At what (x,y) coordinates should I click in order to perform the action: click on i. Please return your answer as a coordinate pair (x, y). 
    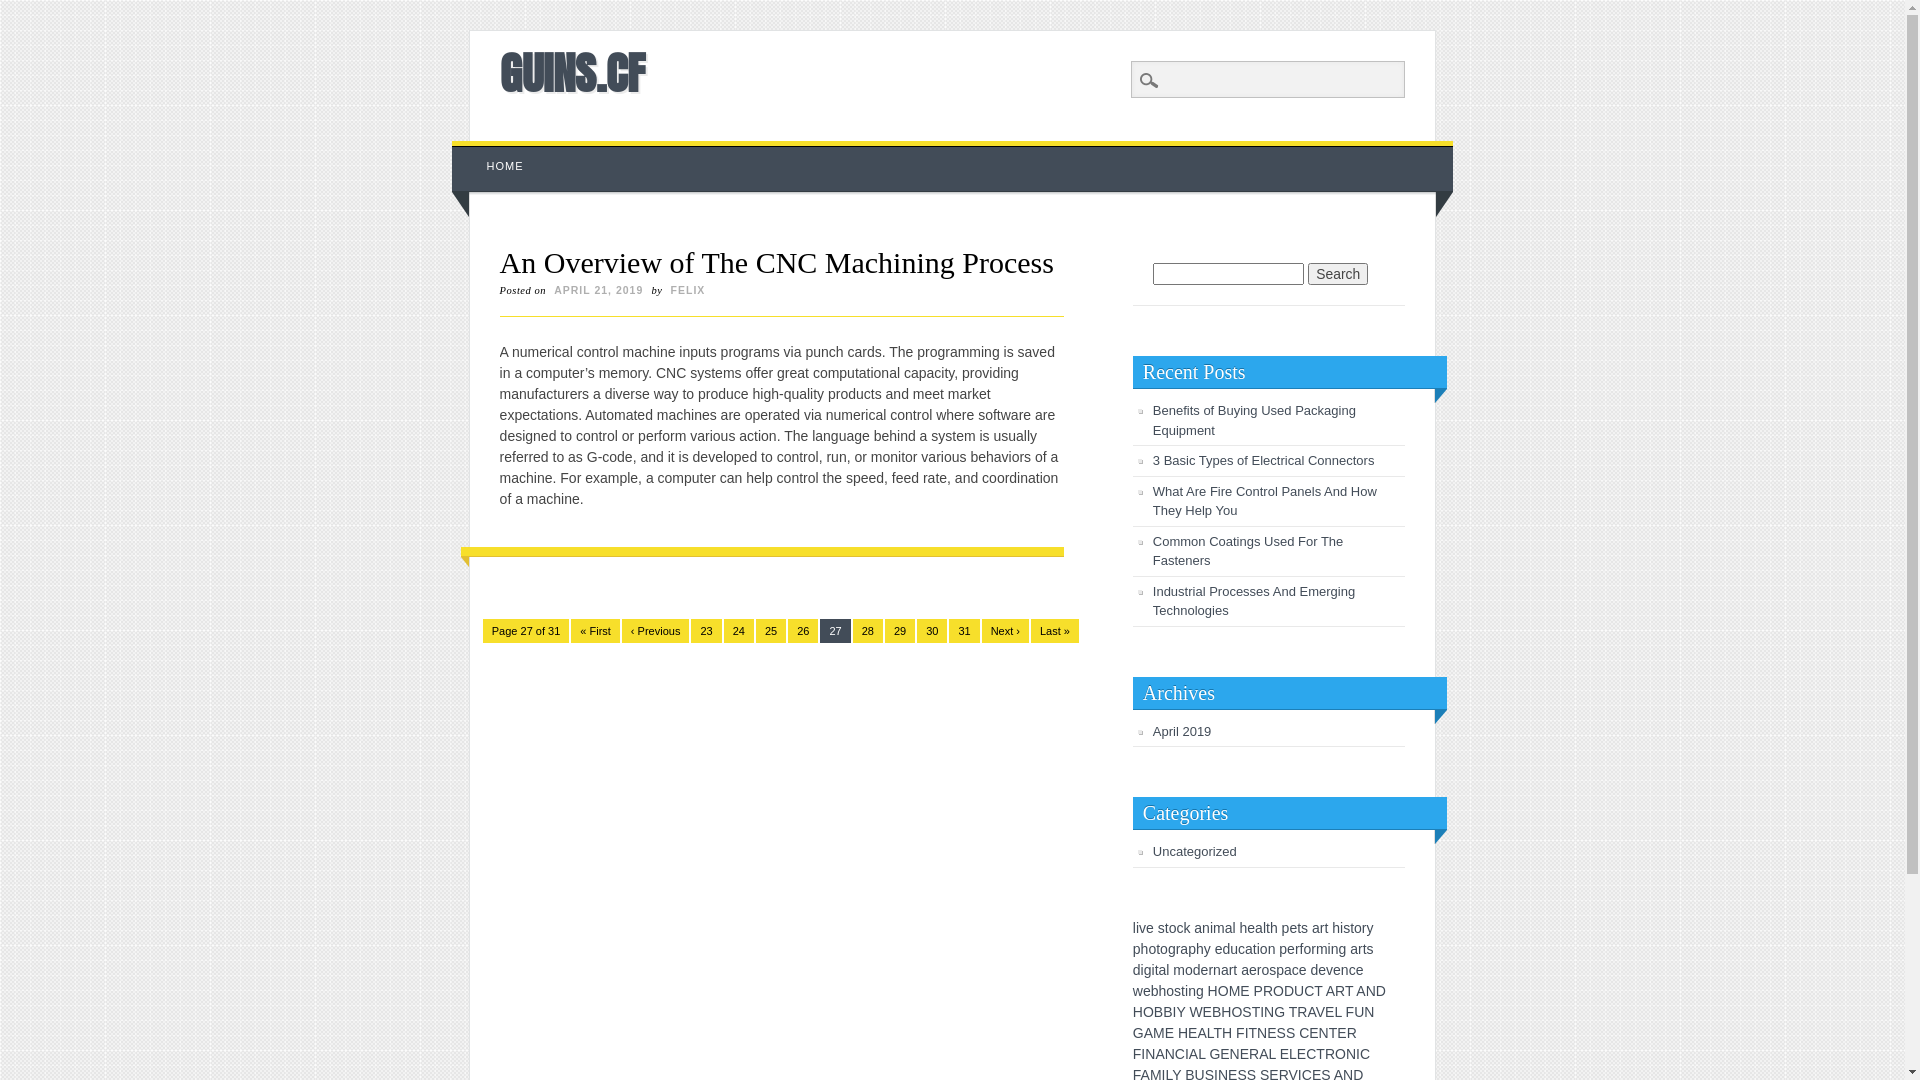
    Looking at the image, I should click on (1142, 970).